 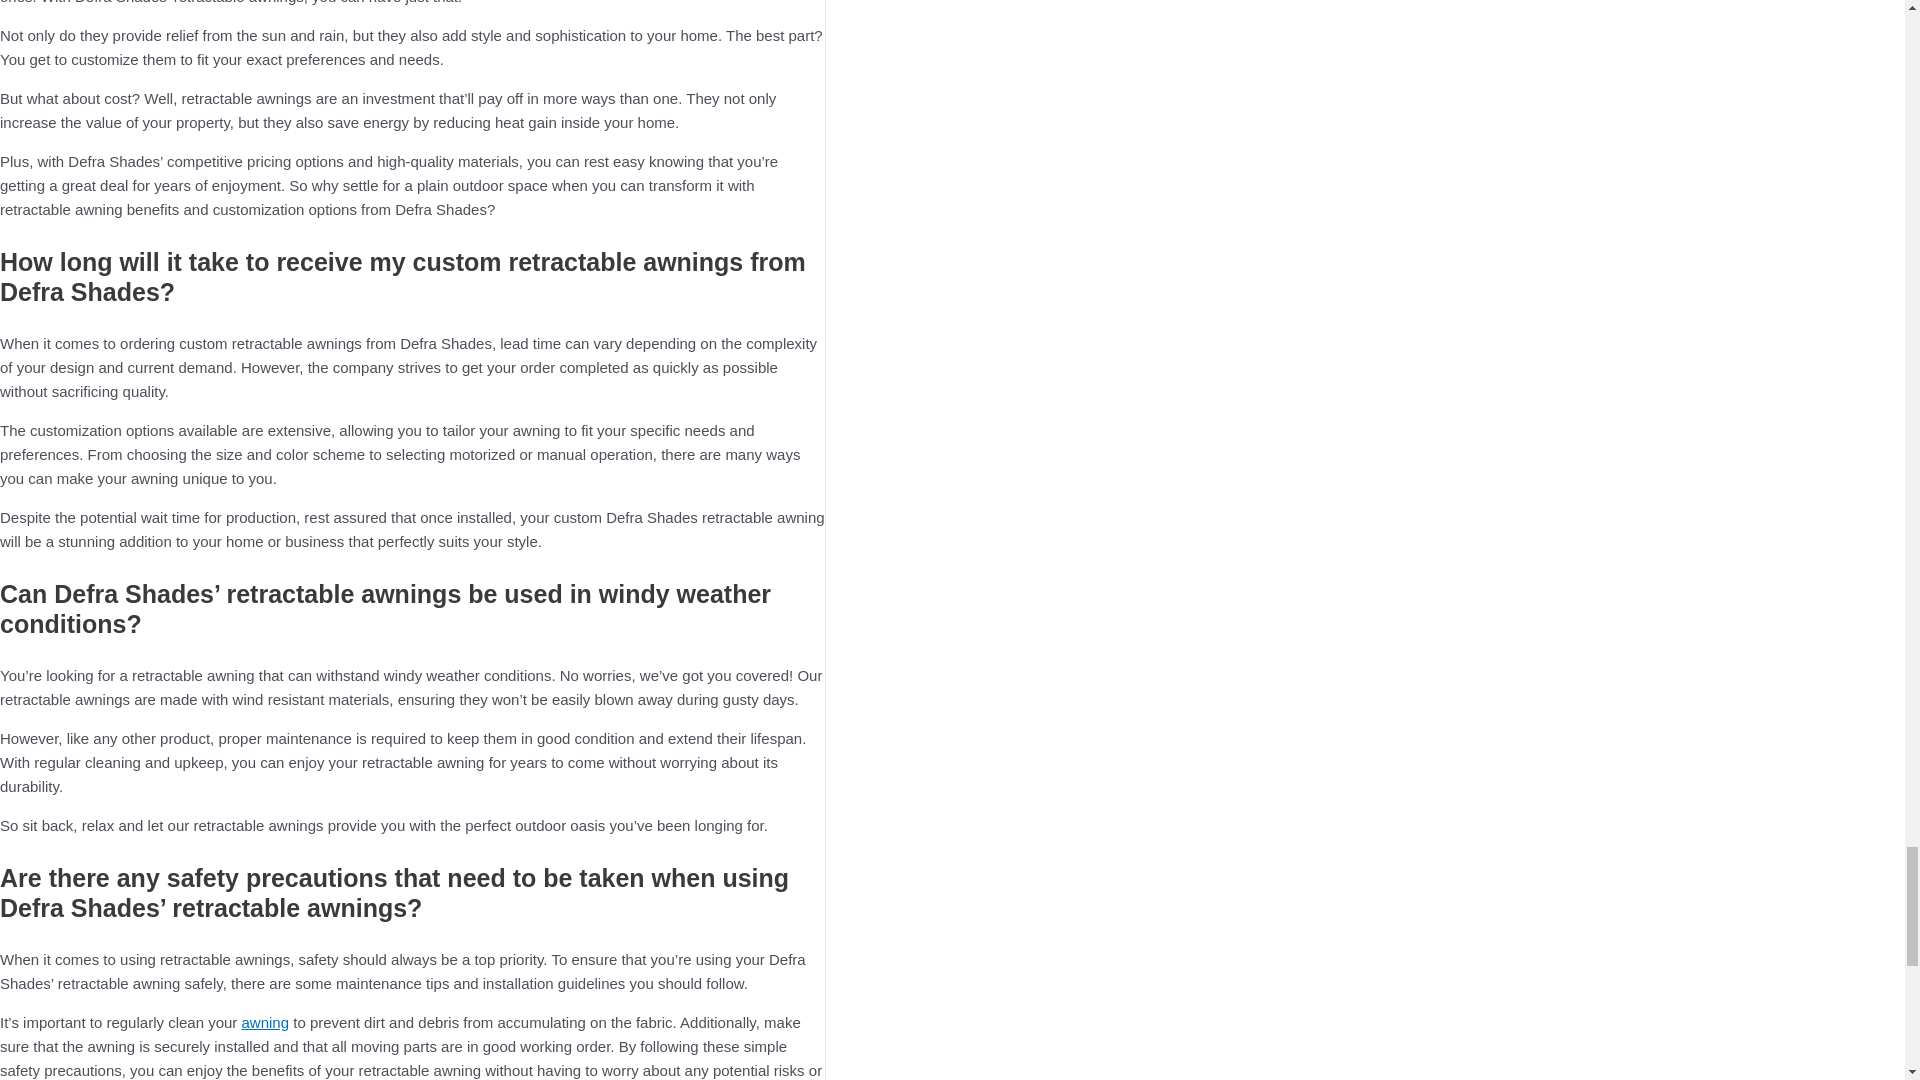 What do you see at coordinates (265, 1022) in the screenshot?
I see `awning` at bounding box center [265, 1022].